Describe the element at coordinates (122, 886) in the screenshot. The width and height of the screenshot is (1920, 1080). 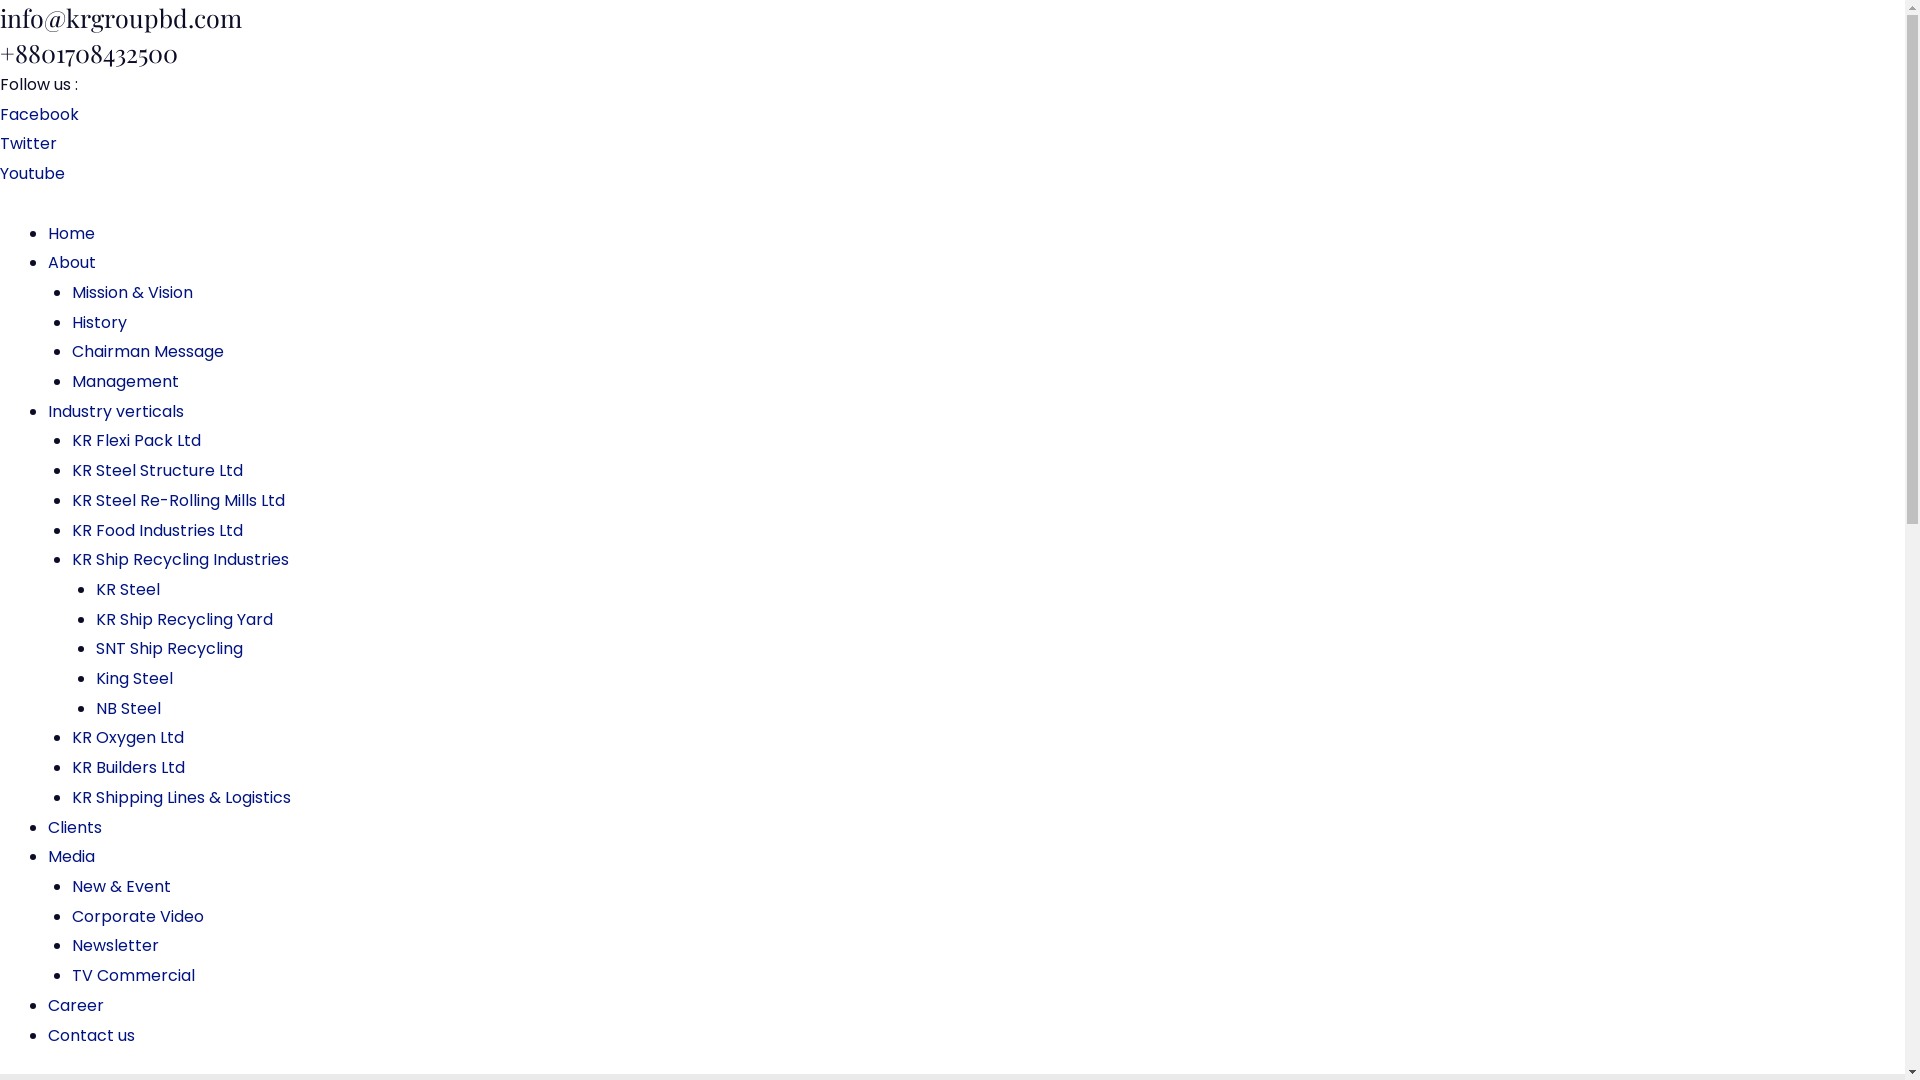
I see `New & Event` at that location.